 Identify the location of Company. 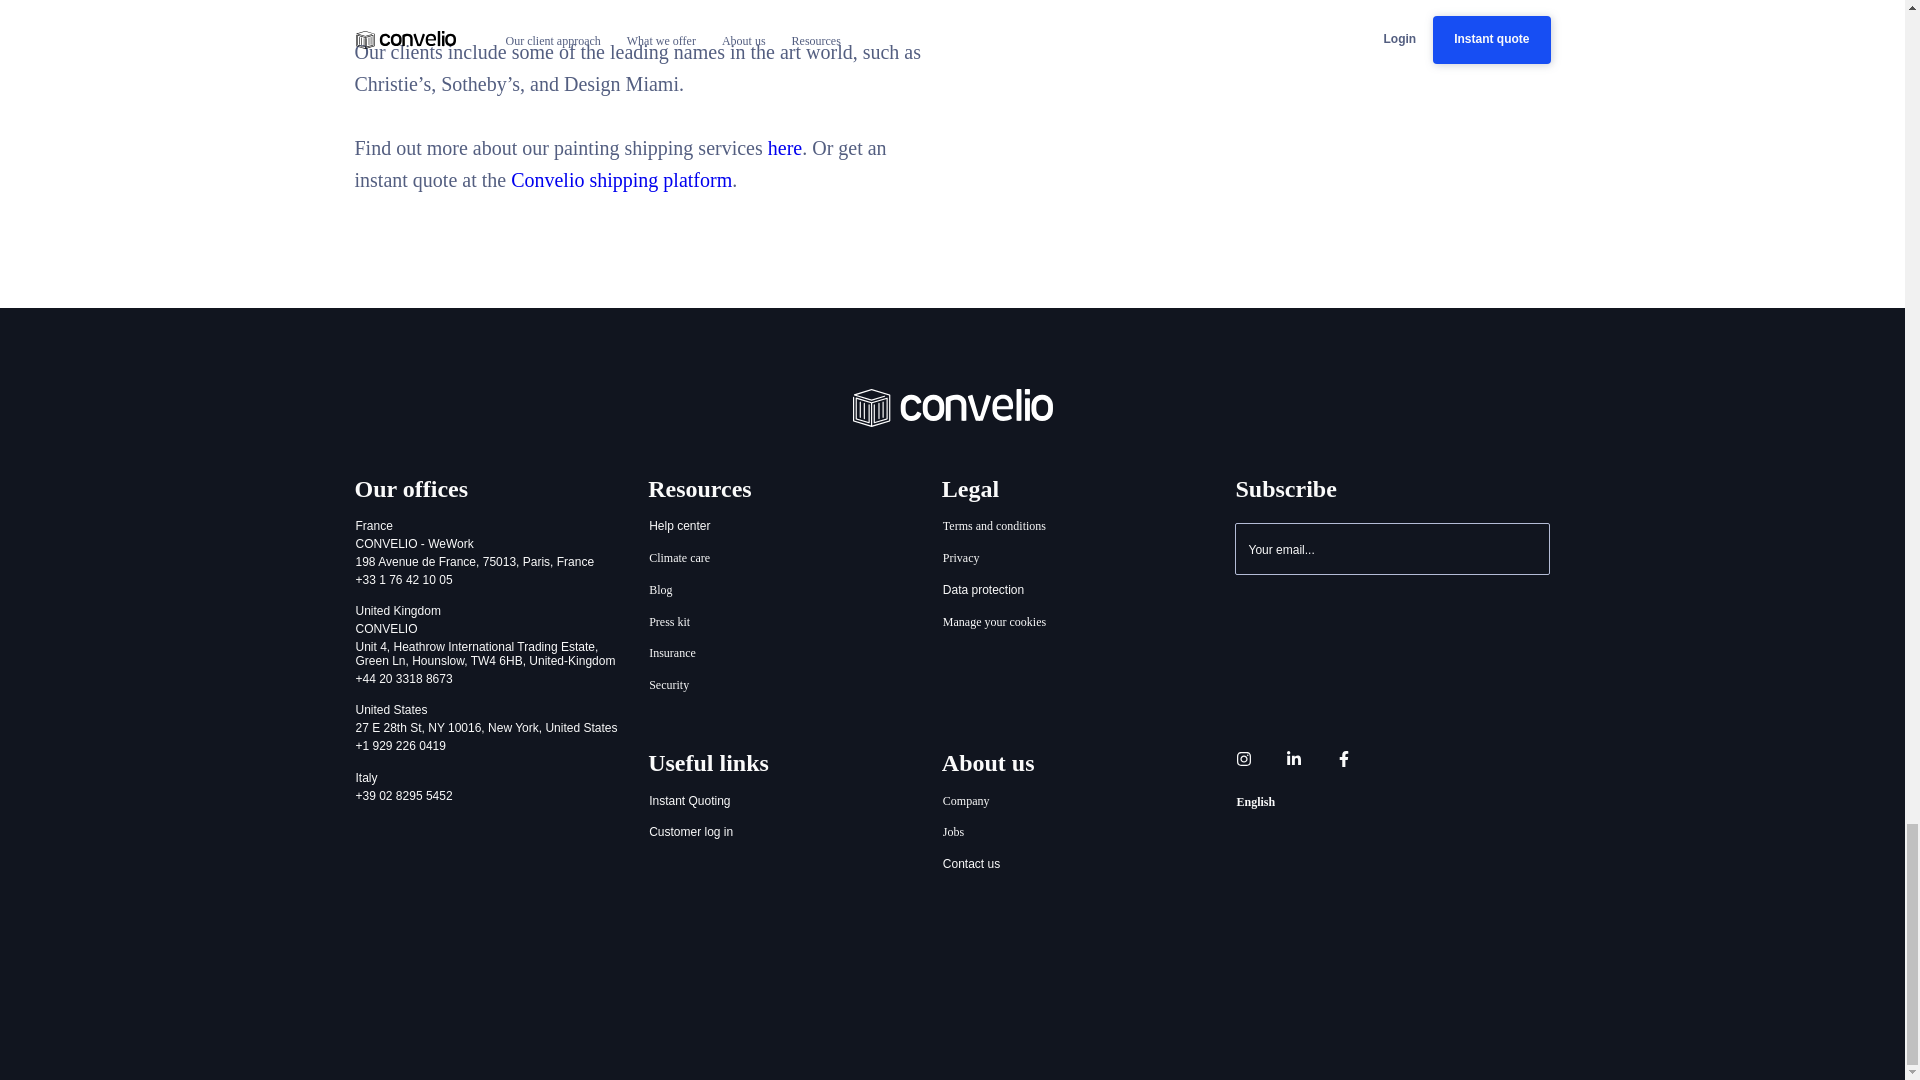
(966, 802).